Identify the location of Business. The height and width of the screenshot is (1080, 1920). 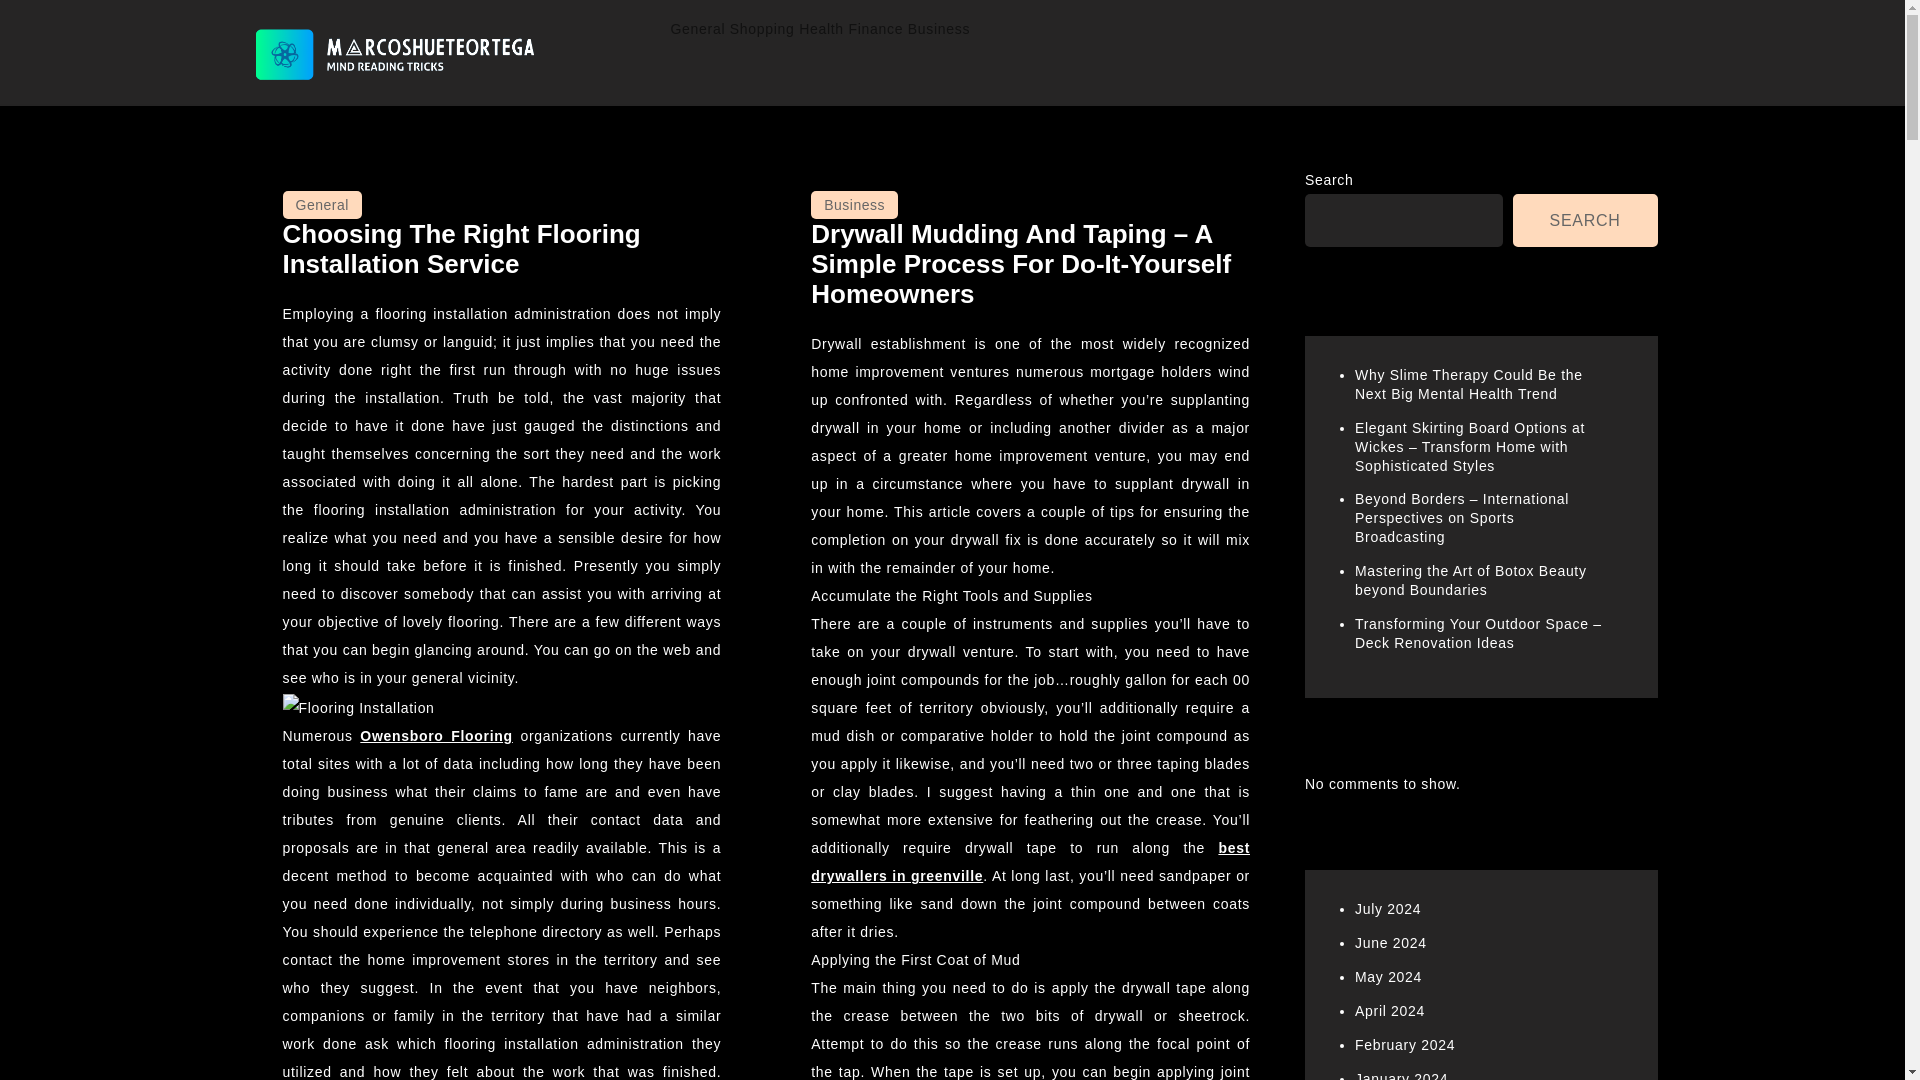
(938, 29).